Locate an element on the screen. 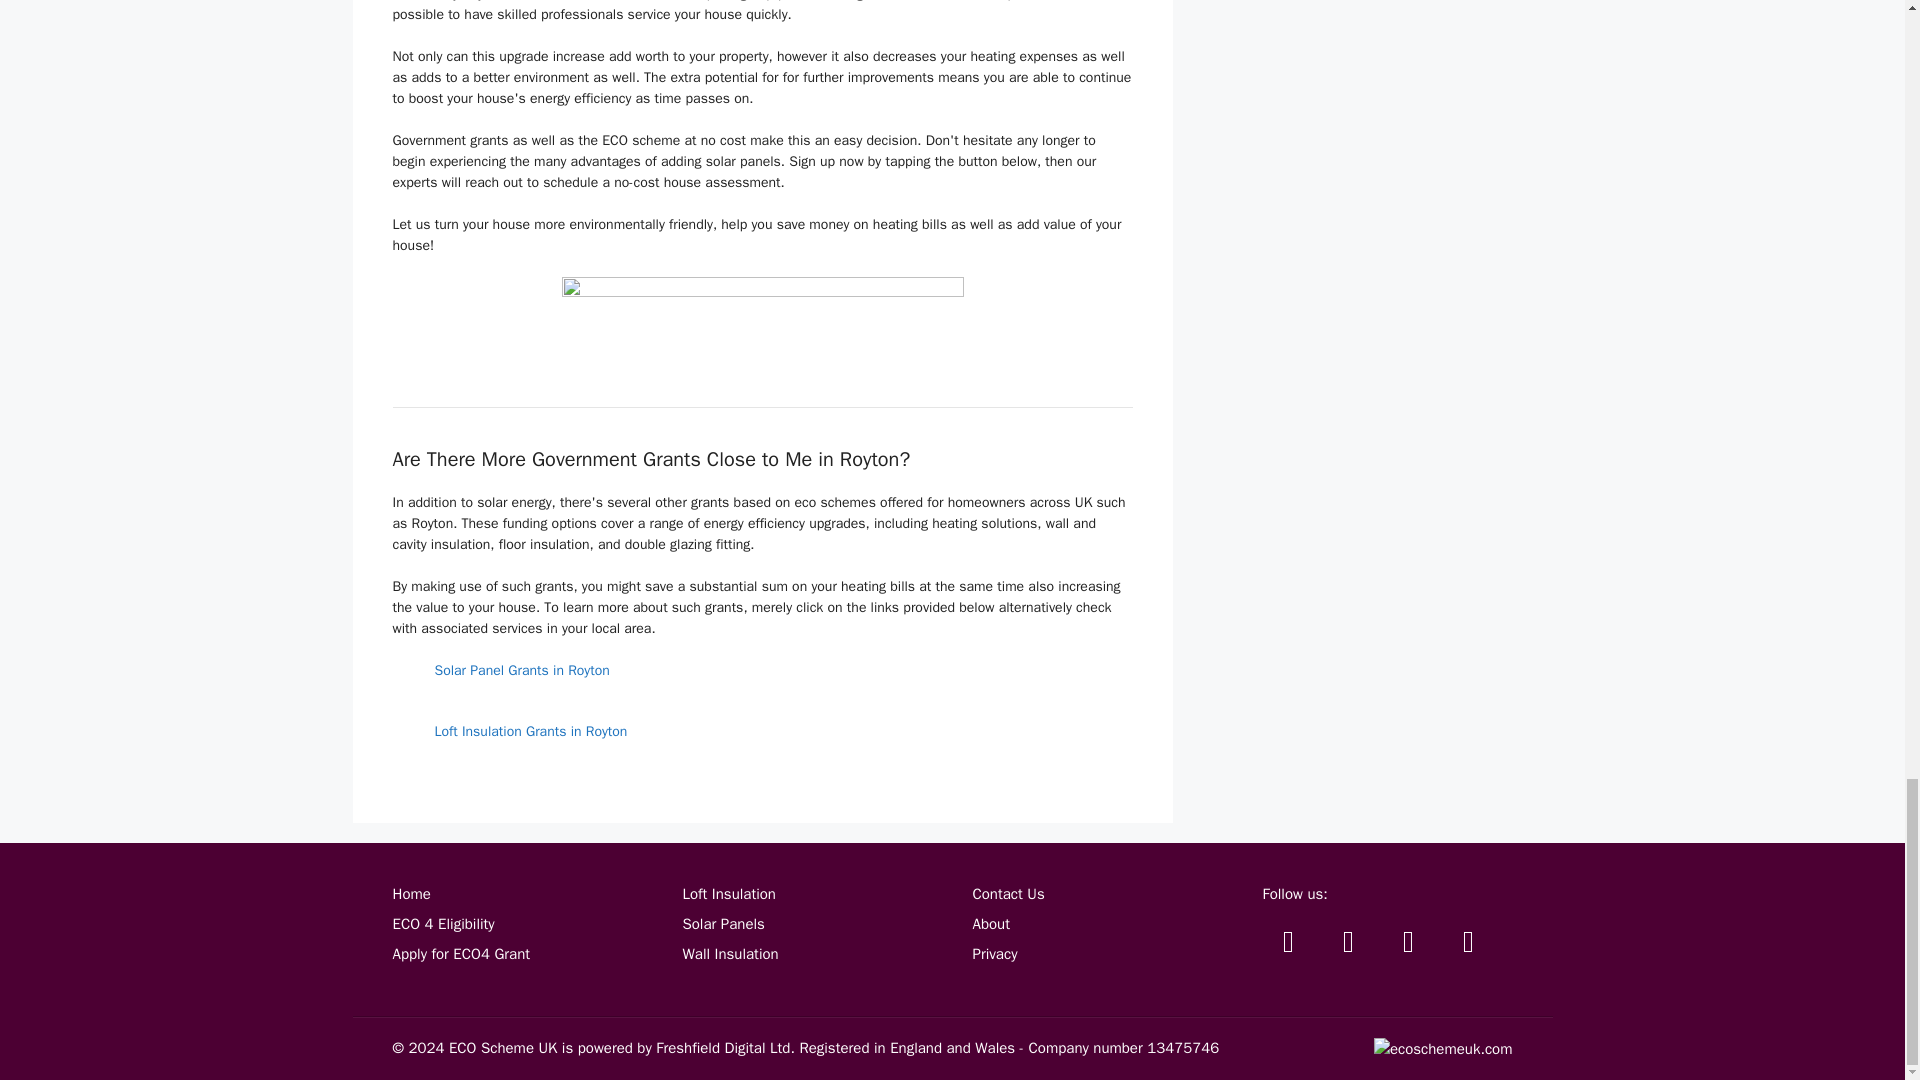  Loft Insulation Grants in Royton is located at coordinates (530, 730).